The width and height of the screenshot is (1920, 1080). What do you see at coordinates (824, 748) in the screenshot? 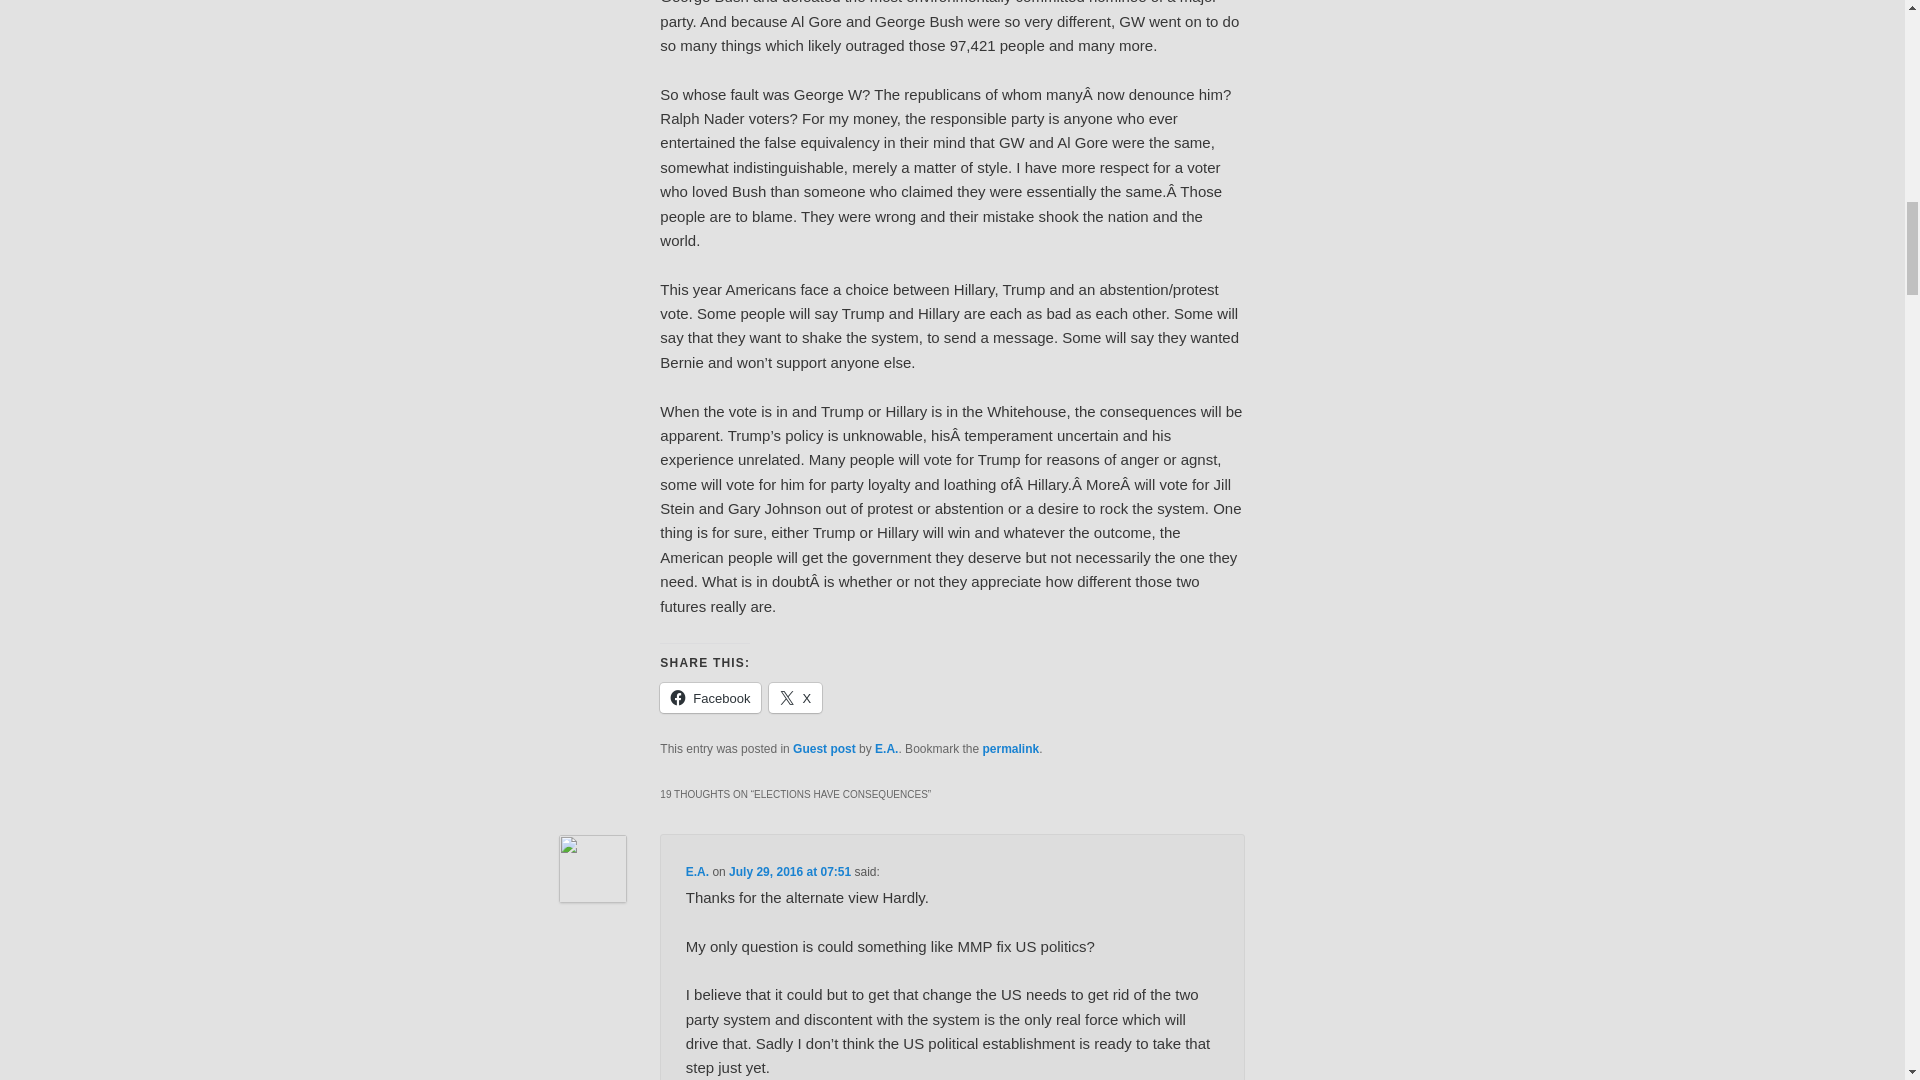
I see `Guest post` at bounding box center [824, 748].